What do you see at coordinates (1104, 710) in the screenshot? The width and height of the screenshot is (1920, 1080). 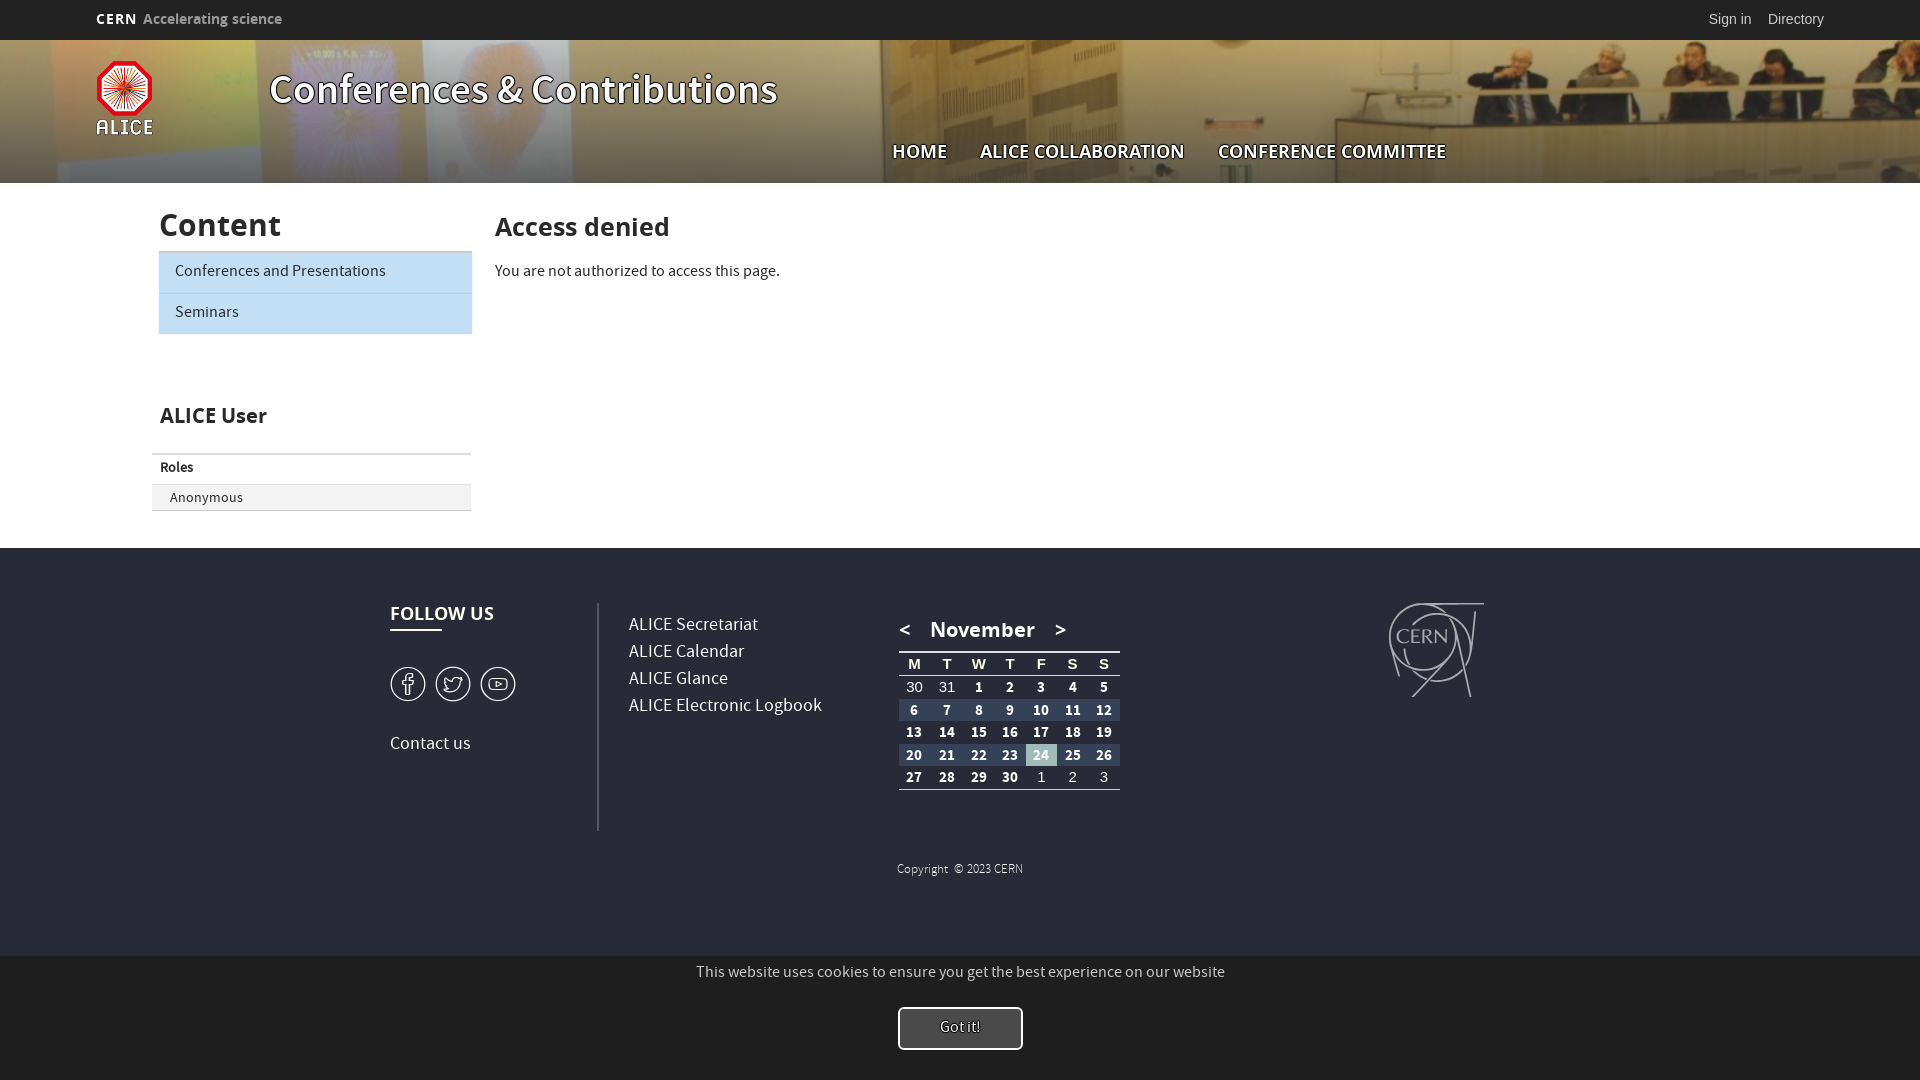 I see `12` at bounding box center [1104, 710].